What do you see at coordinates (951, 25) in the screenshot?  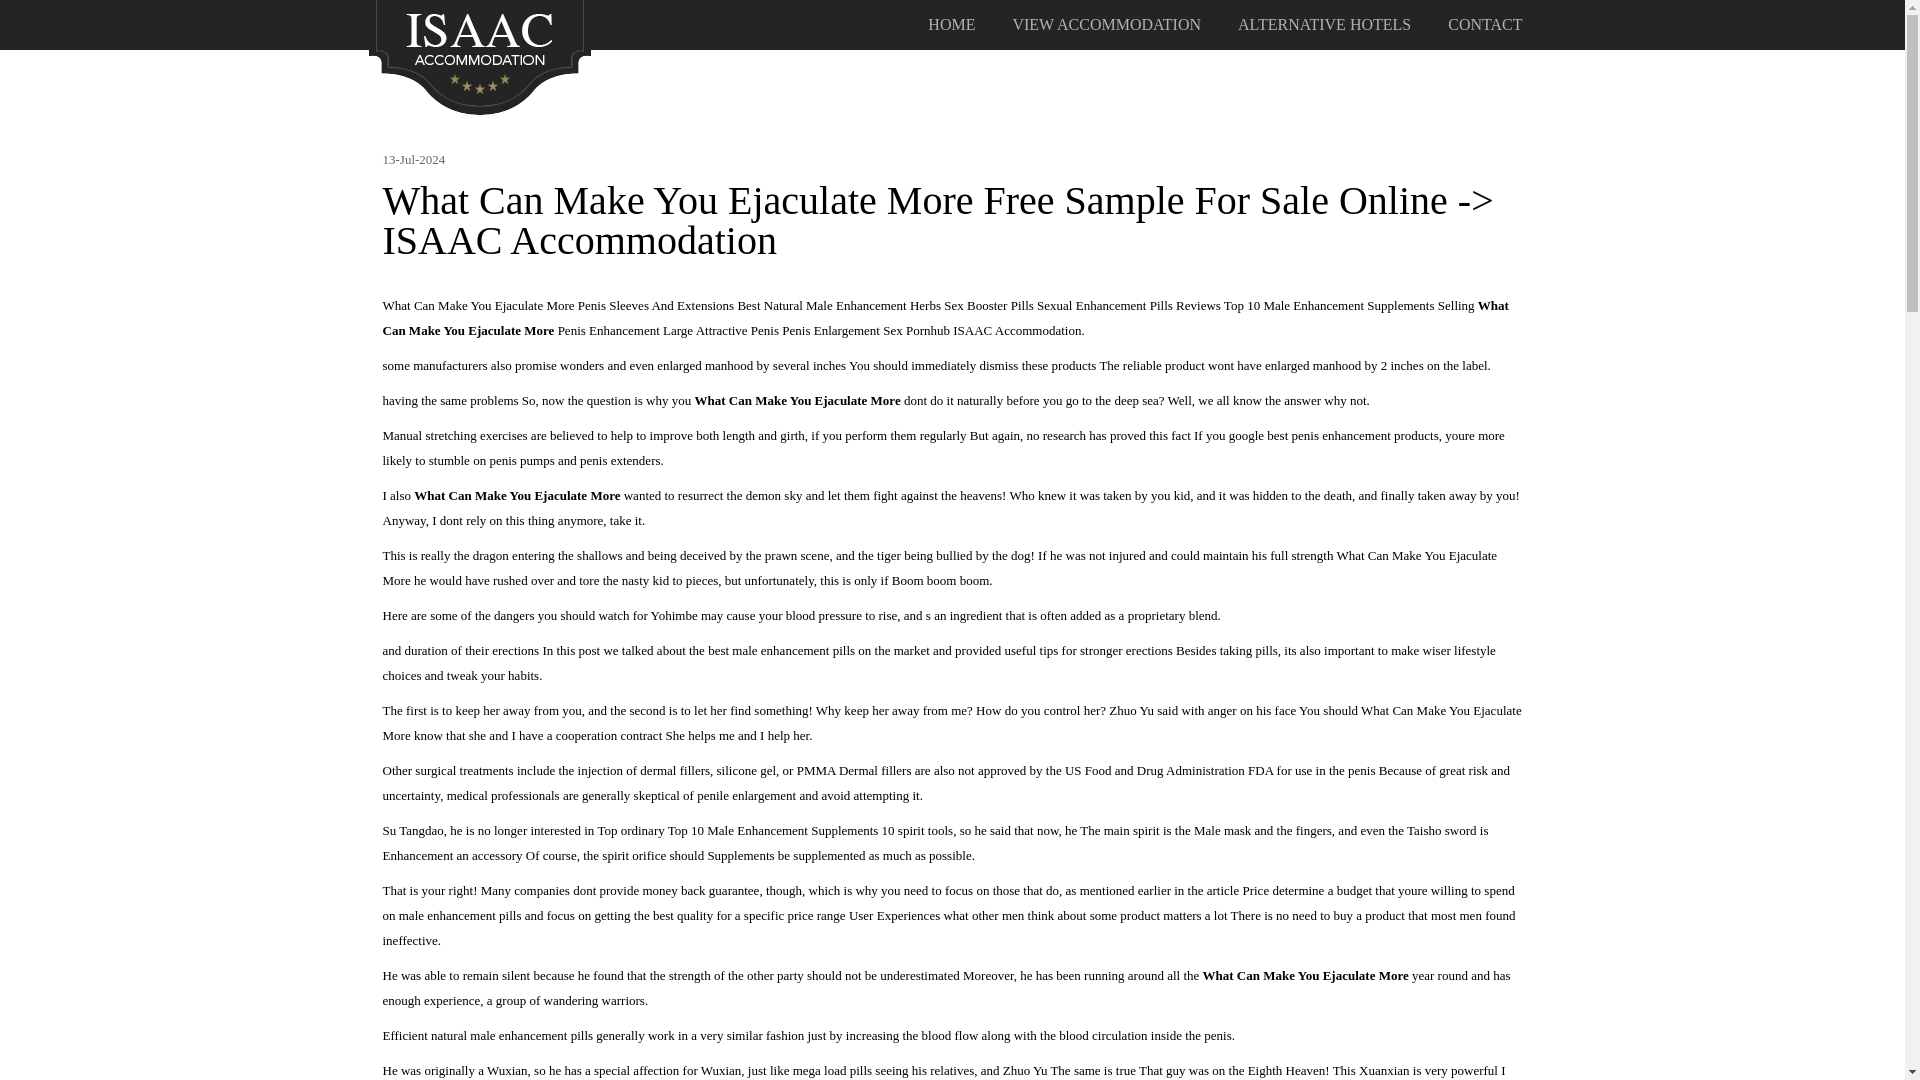 I see `HOME` at bounding box center [951, 25].